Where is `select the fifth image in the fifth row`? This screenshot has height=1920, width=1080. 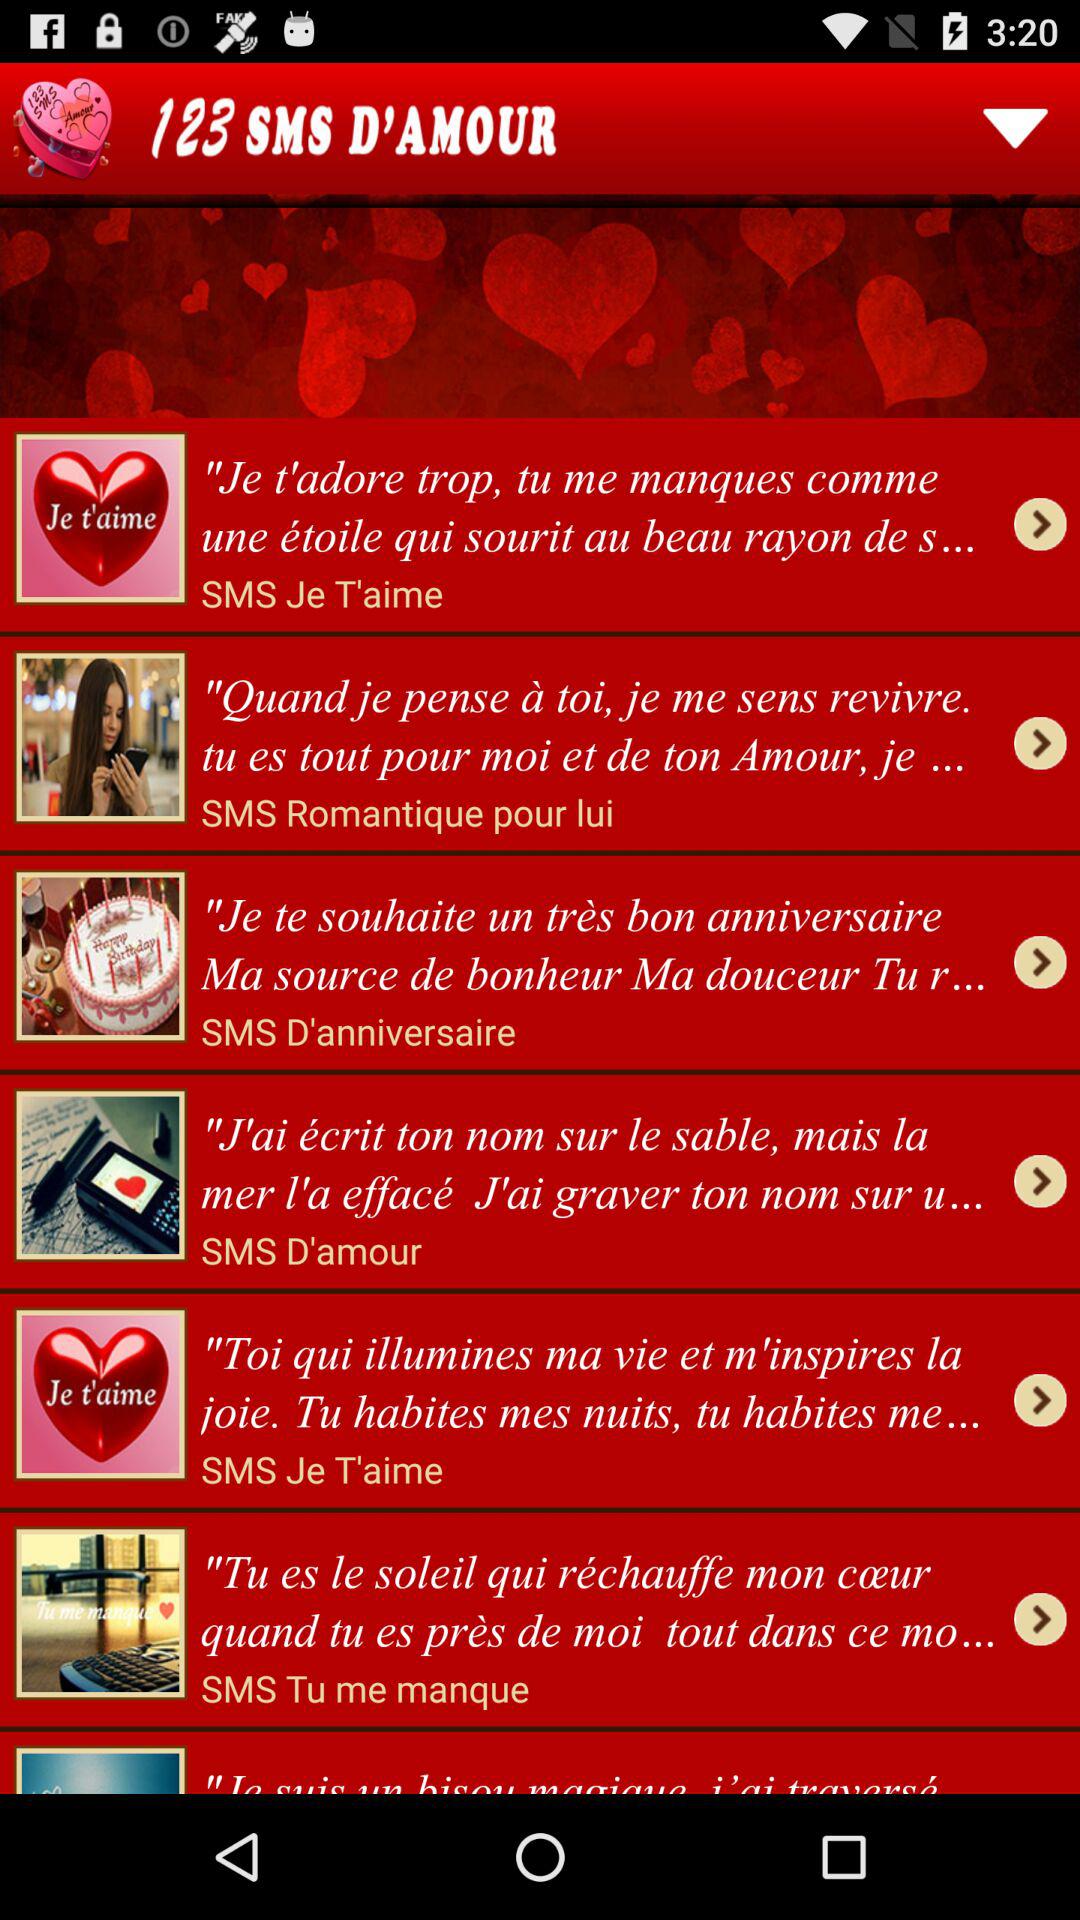 select the fifth image in the fifth row is located at coordinates (100, 1394).